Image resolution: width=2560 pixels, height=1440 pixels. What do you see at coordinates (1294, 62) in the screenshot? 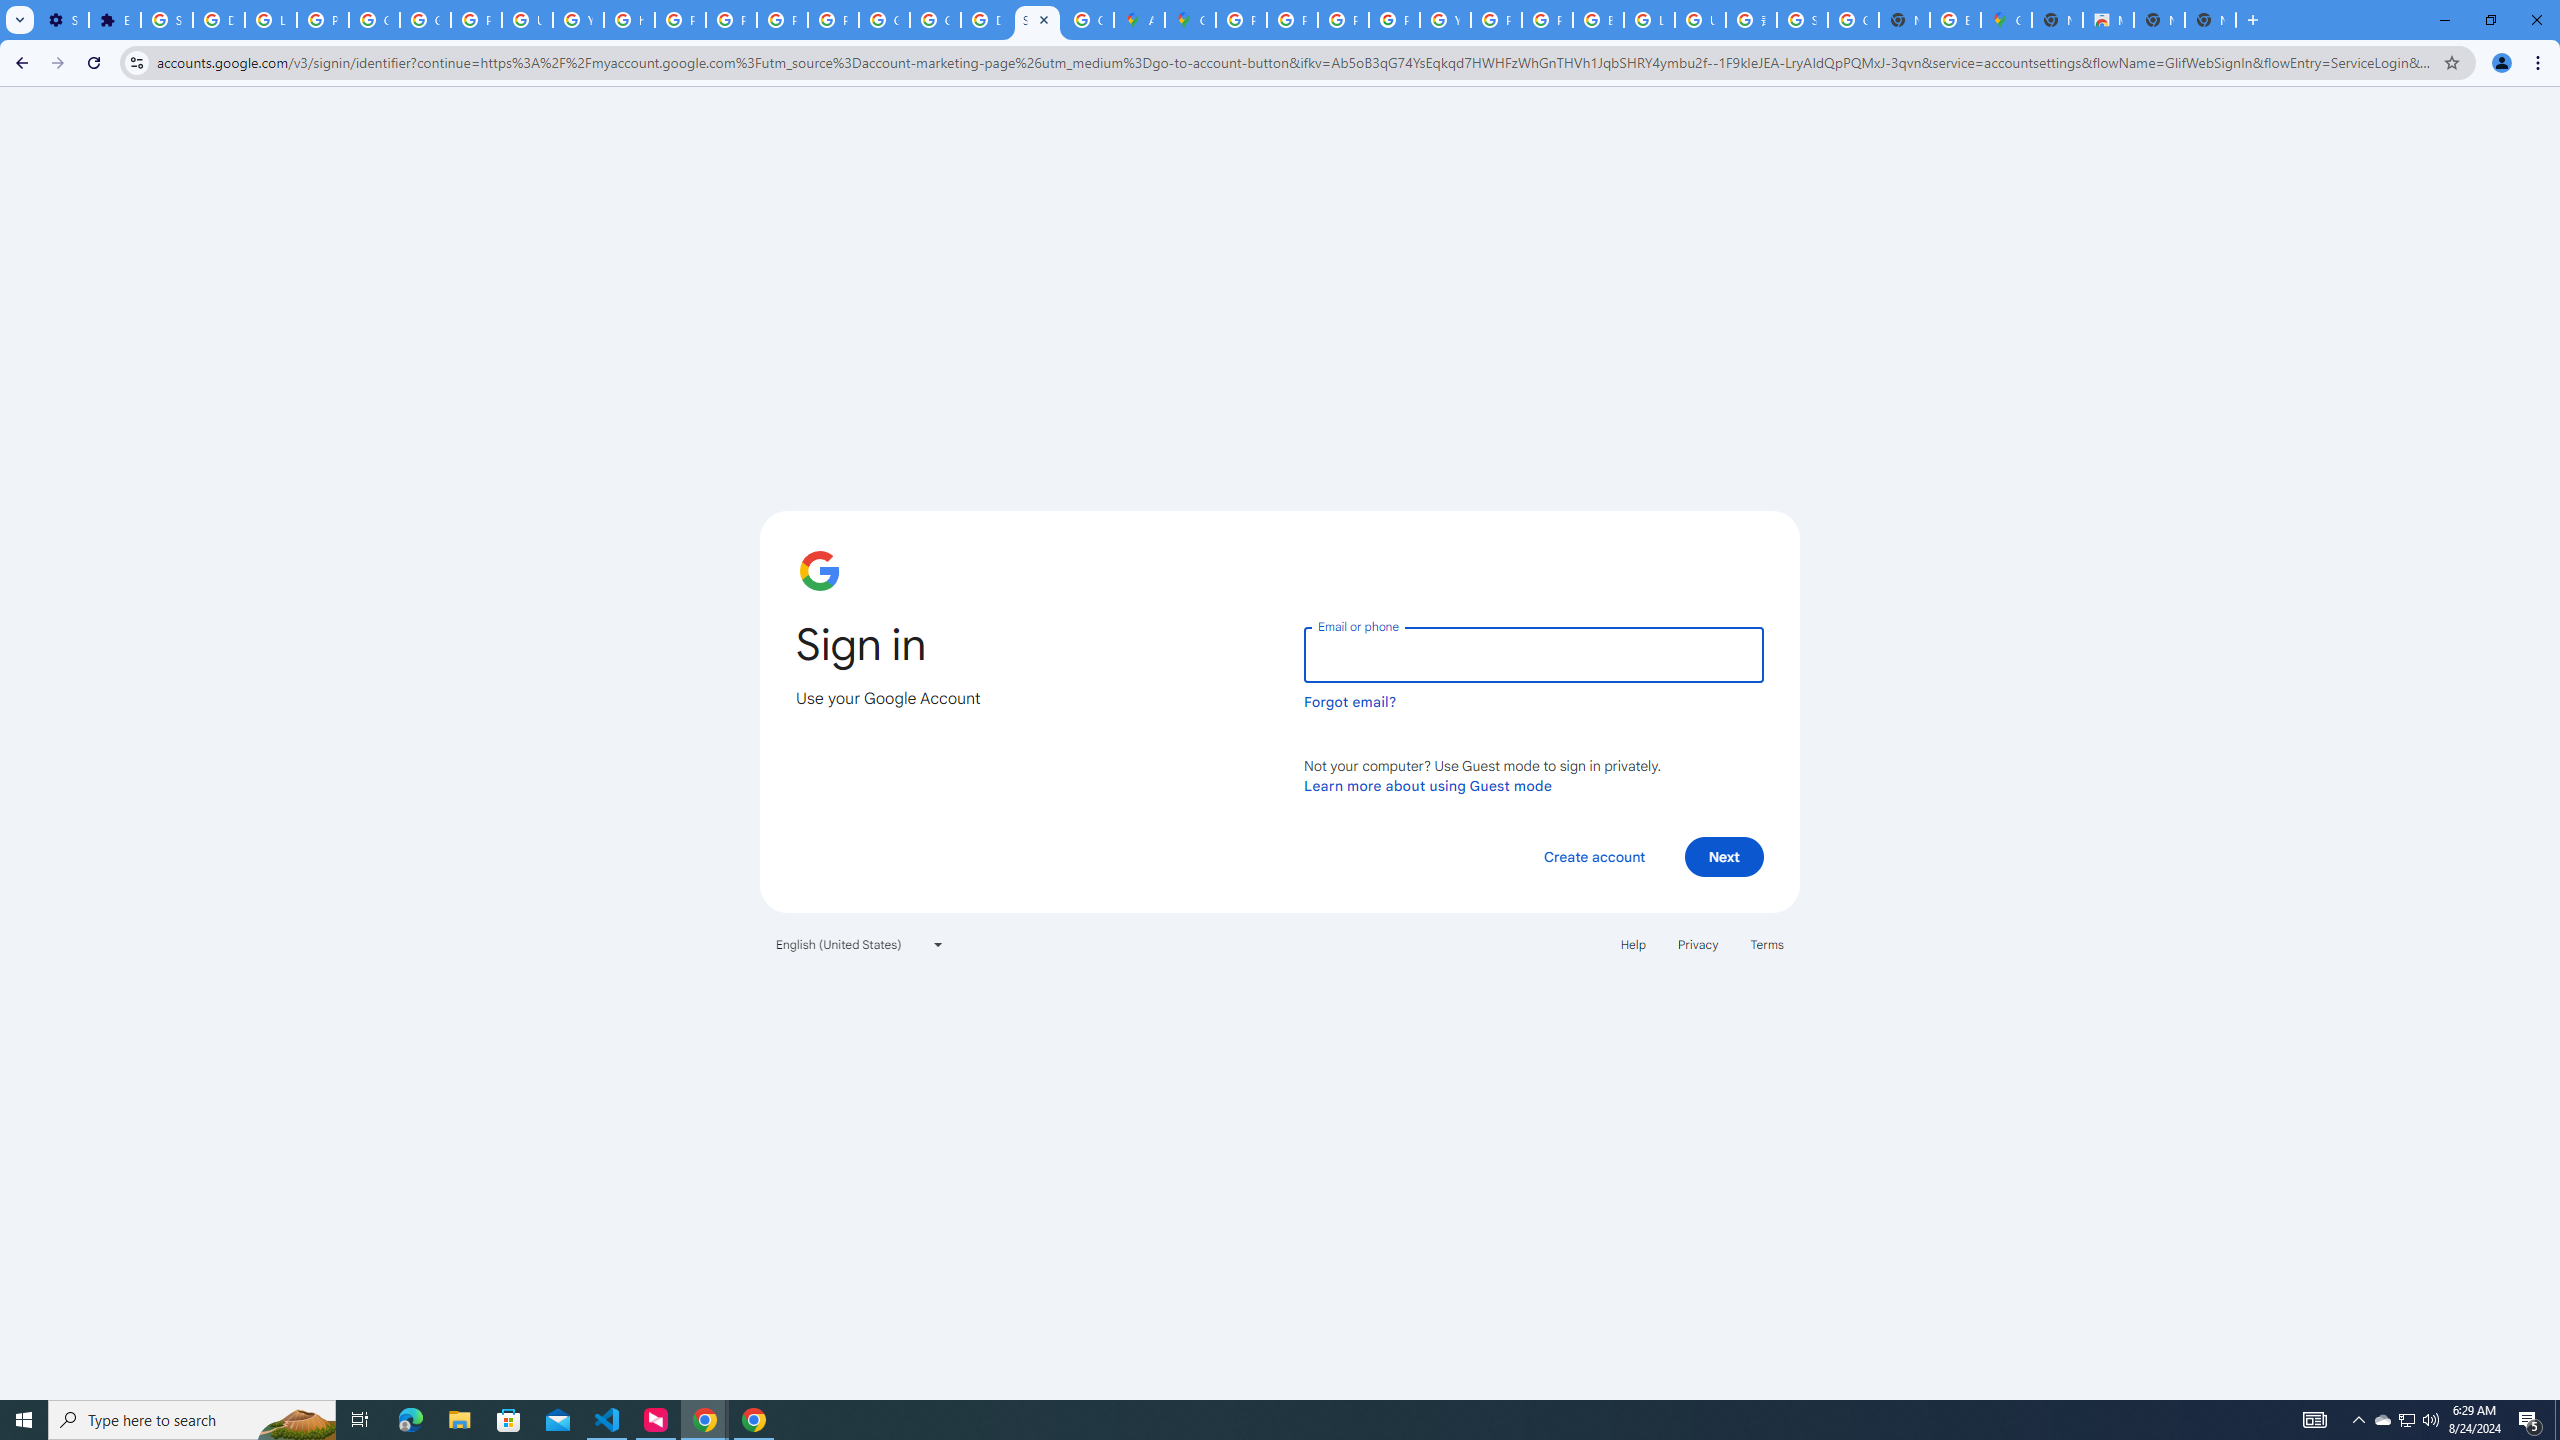
I see `Address and search bar` at bounding box center [1294, 62].